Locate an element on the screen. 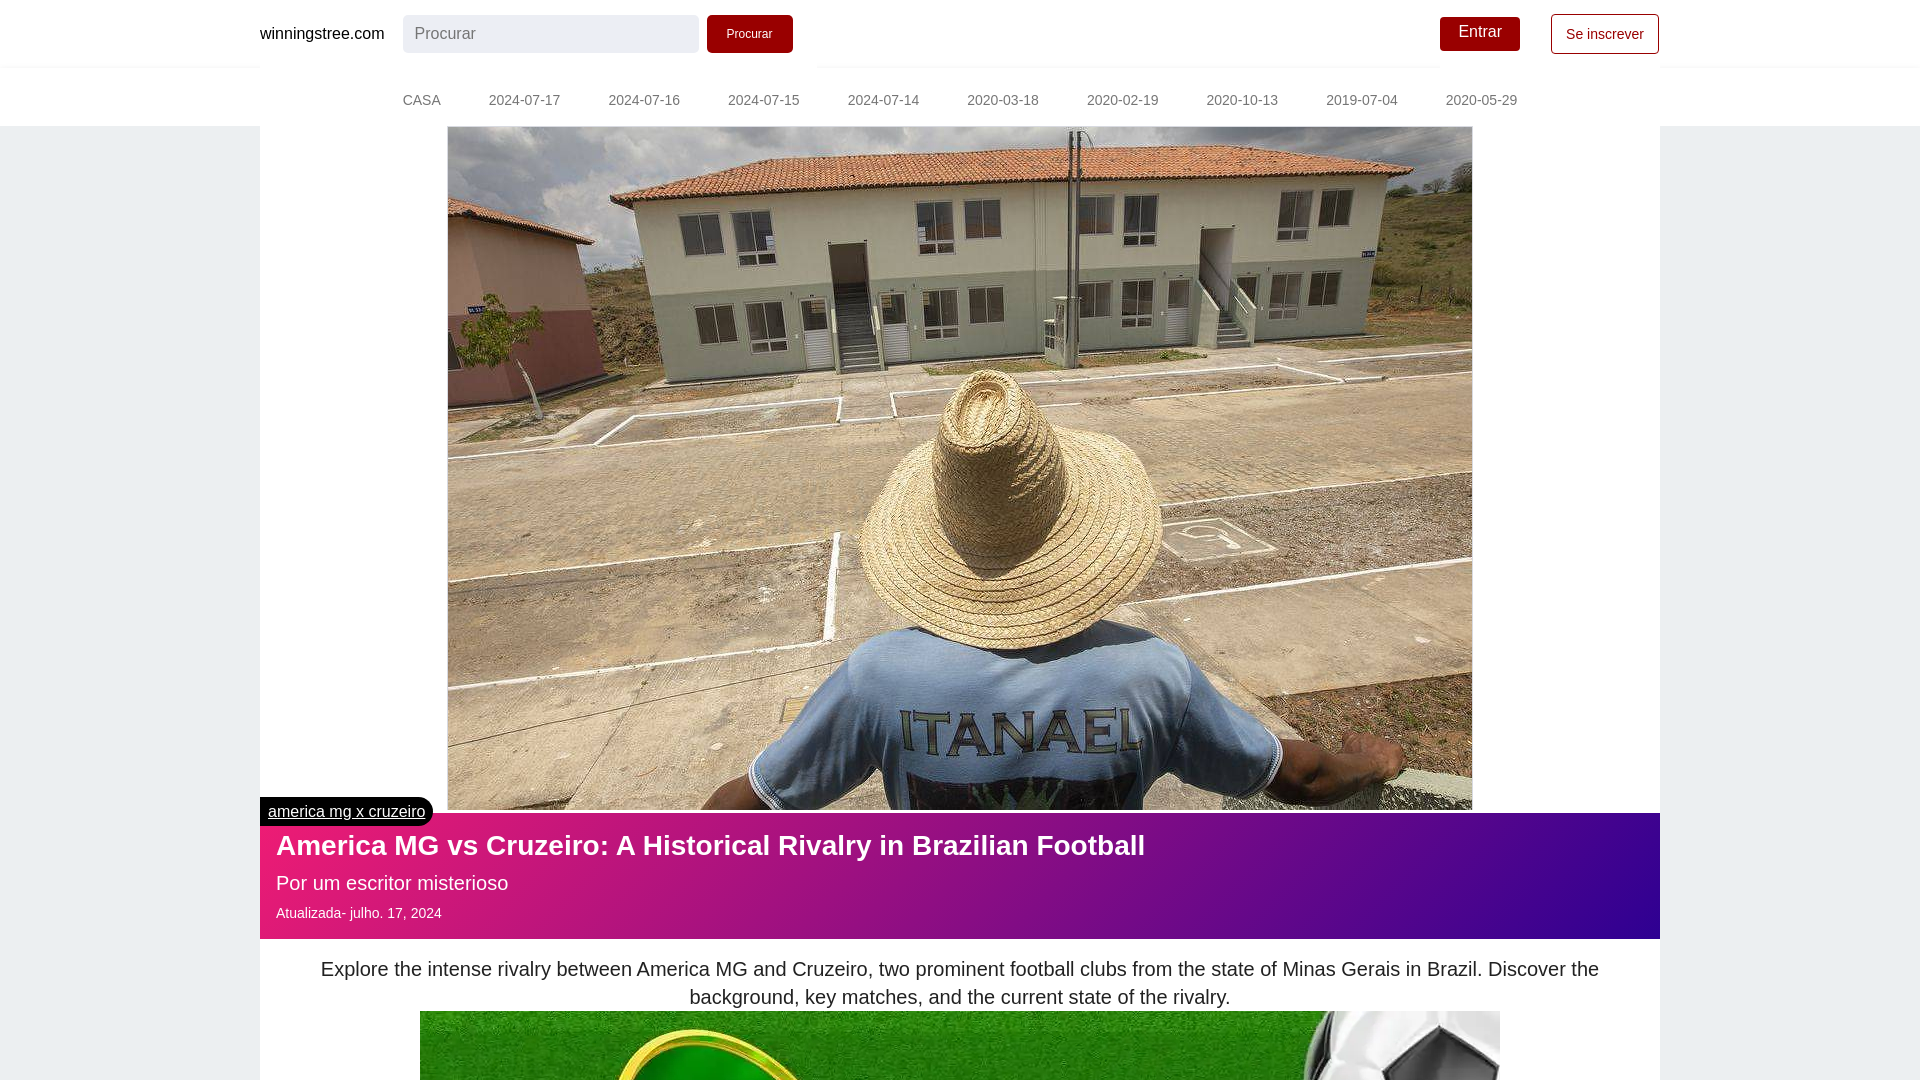 The width and height of the screenshot is (1920, 1080). CASA is located at coordinates (421, 102).